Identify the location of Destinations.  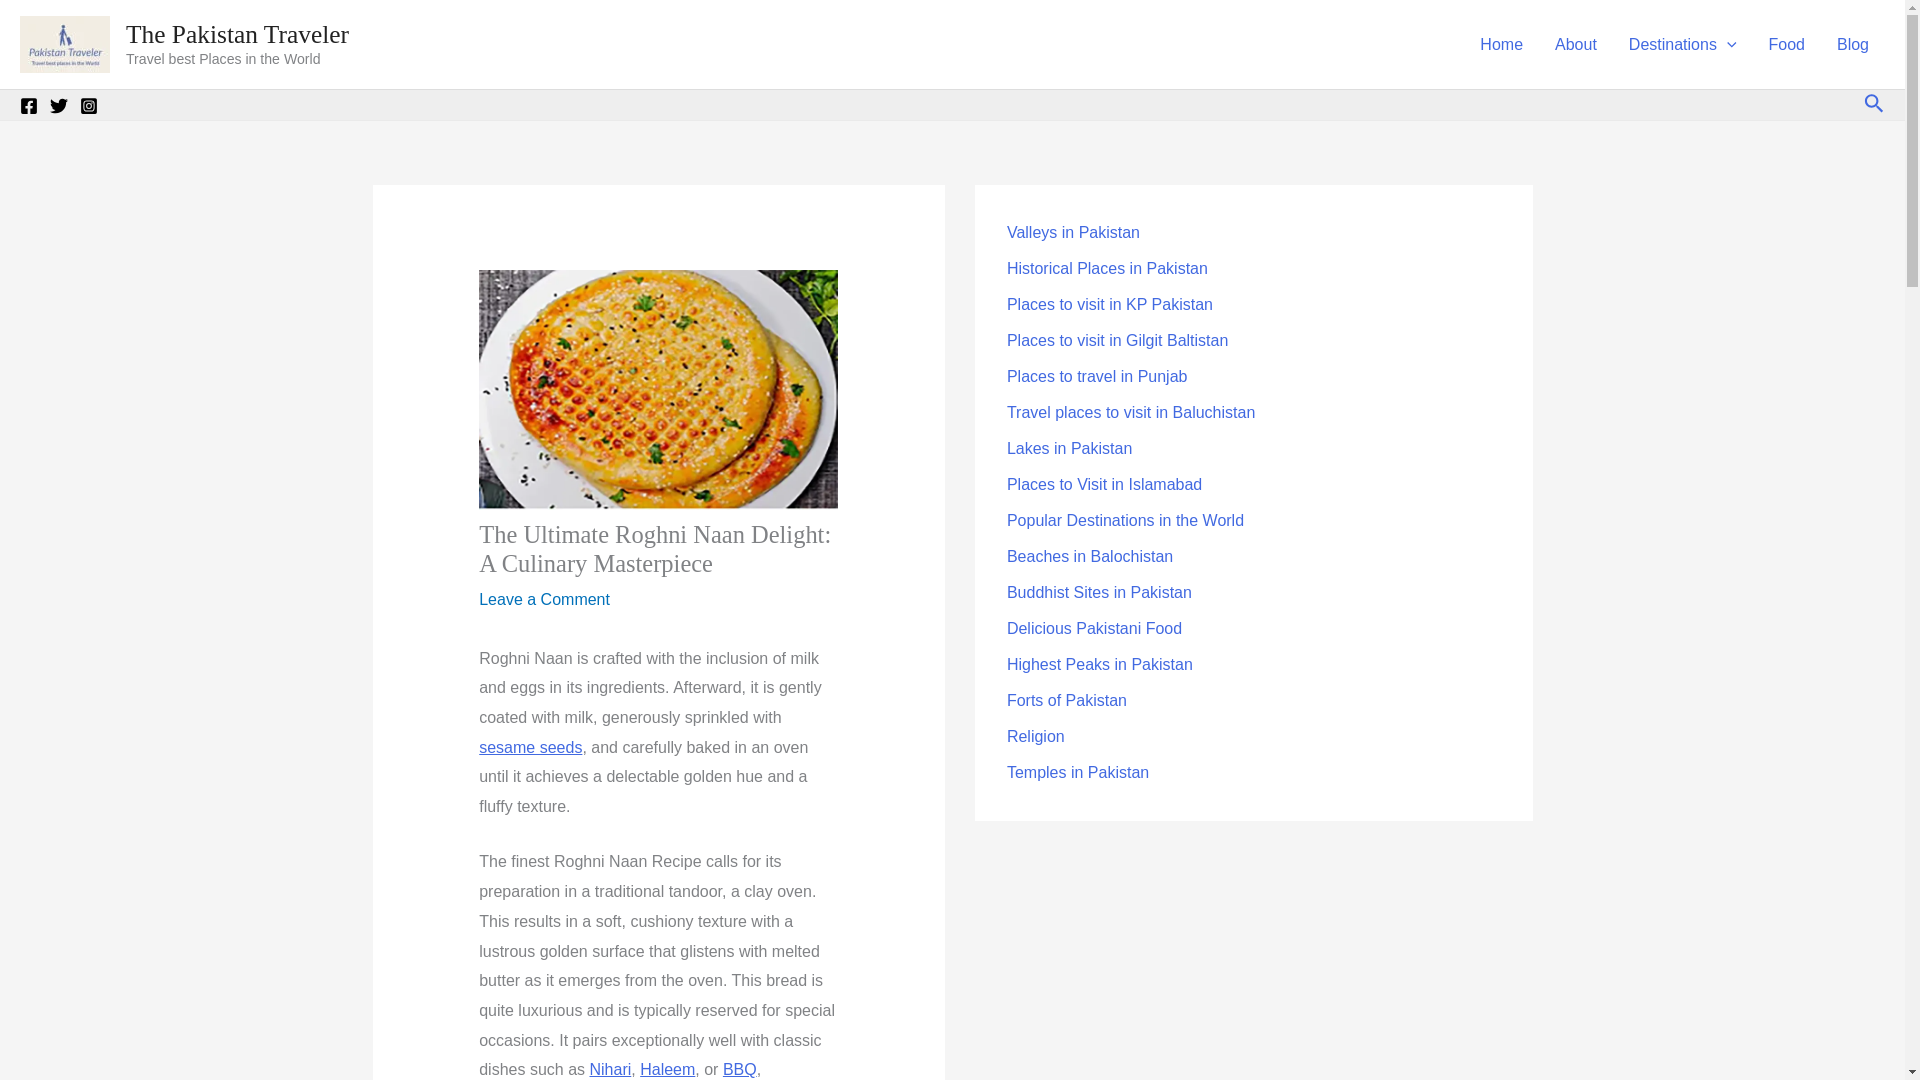
(1682, 44).